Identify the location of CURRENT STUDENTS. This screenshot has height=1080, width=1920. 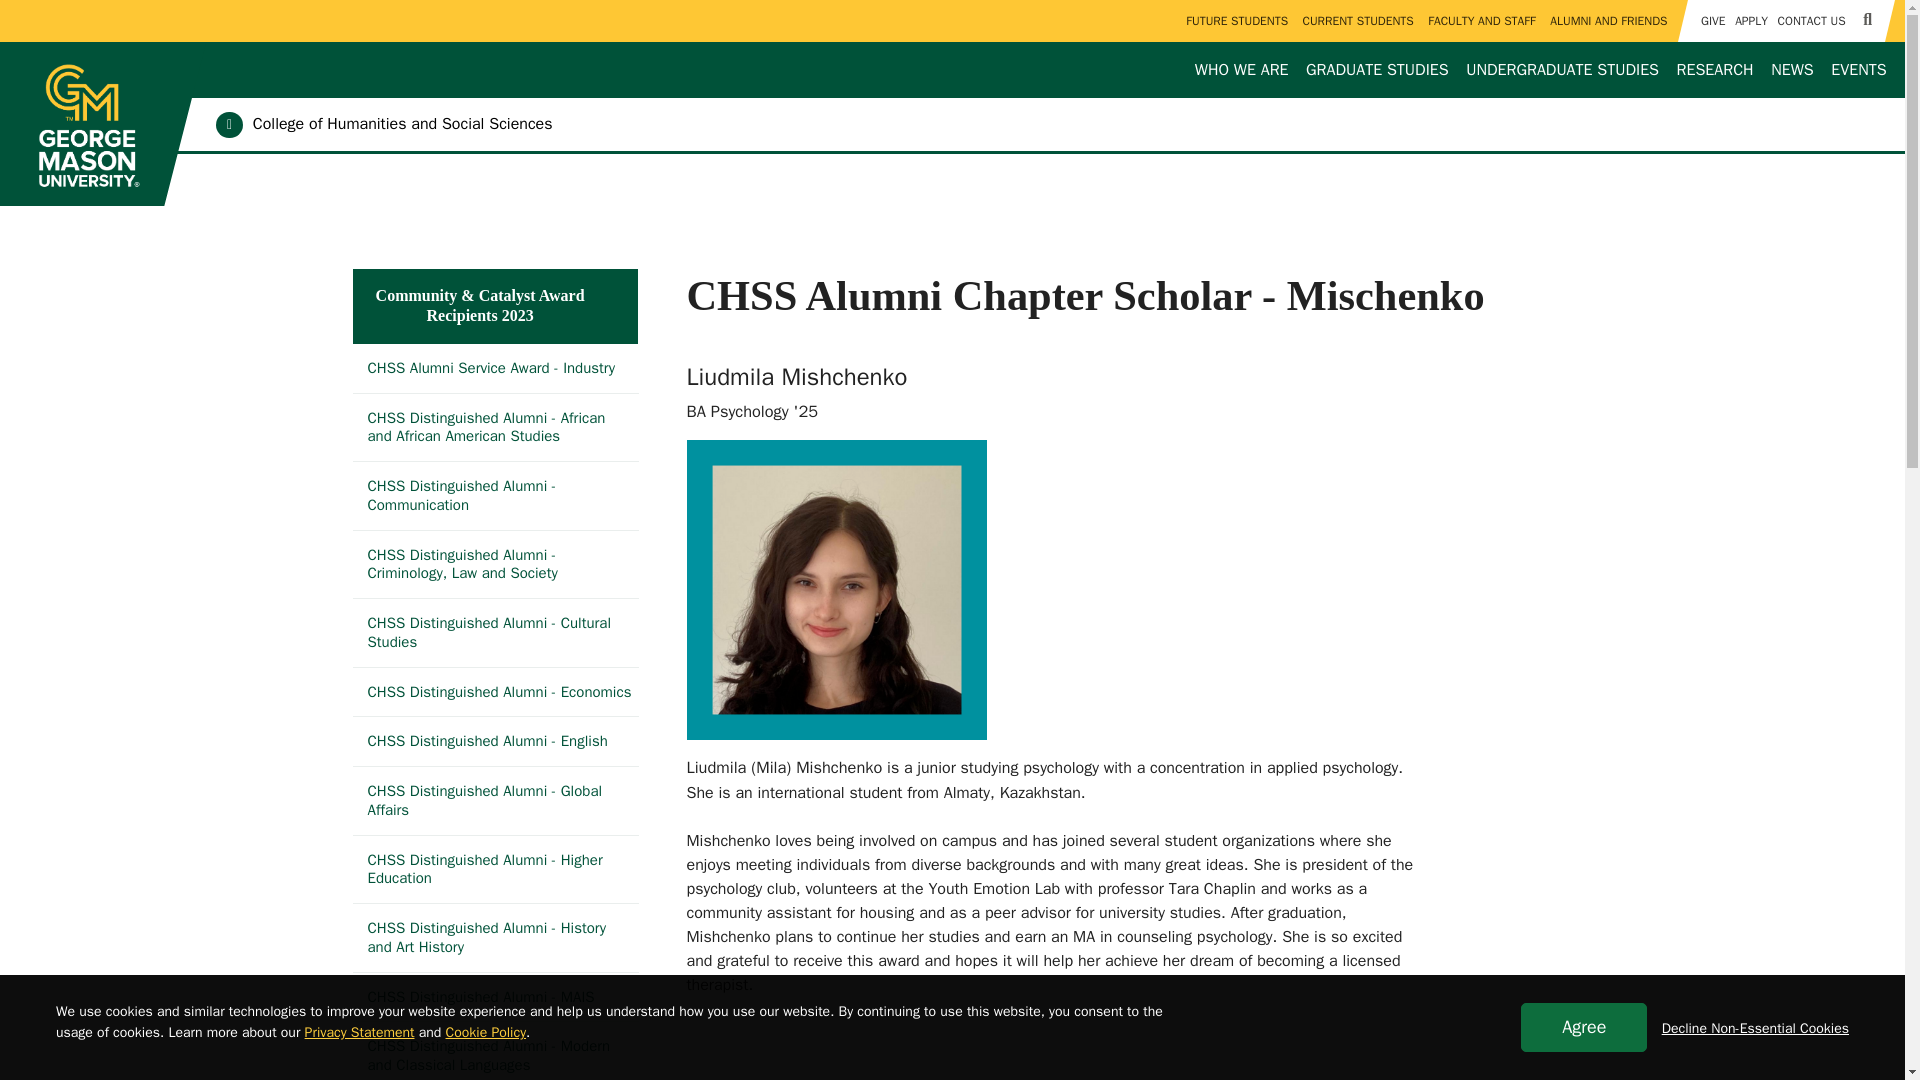
(1358, 21).